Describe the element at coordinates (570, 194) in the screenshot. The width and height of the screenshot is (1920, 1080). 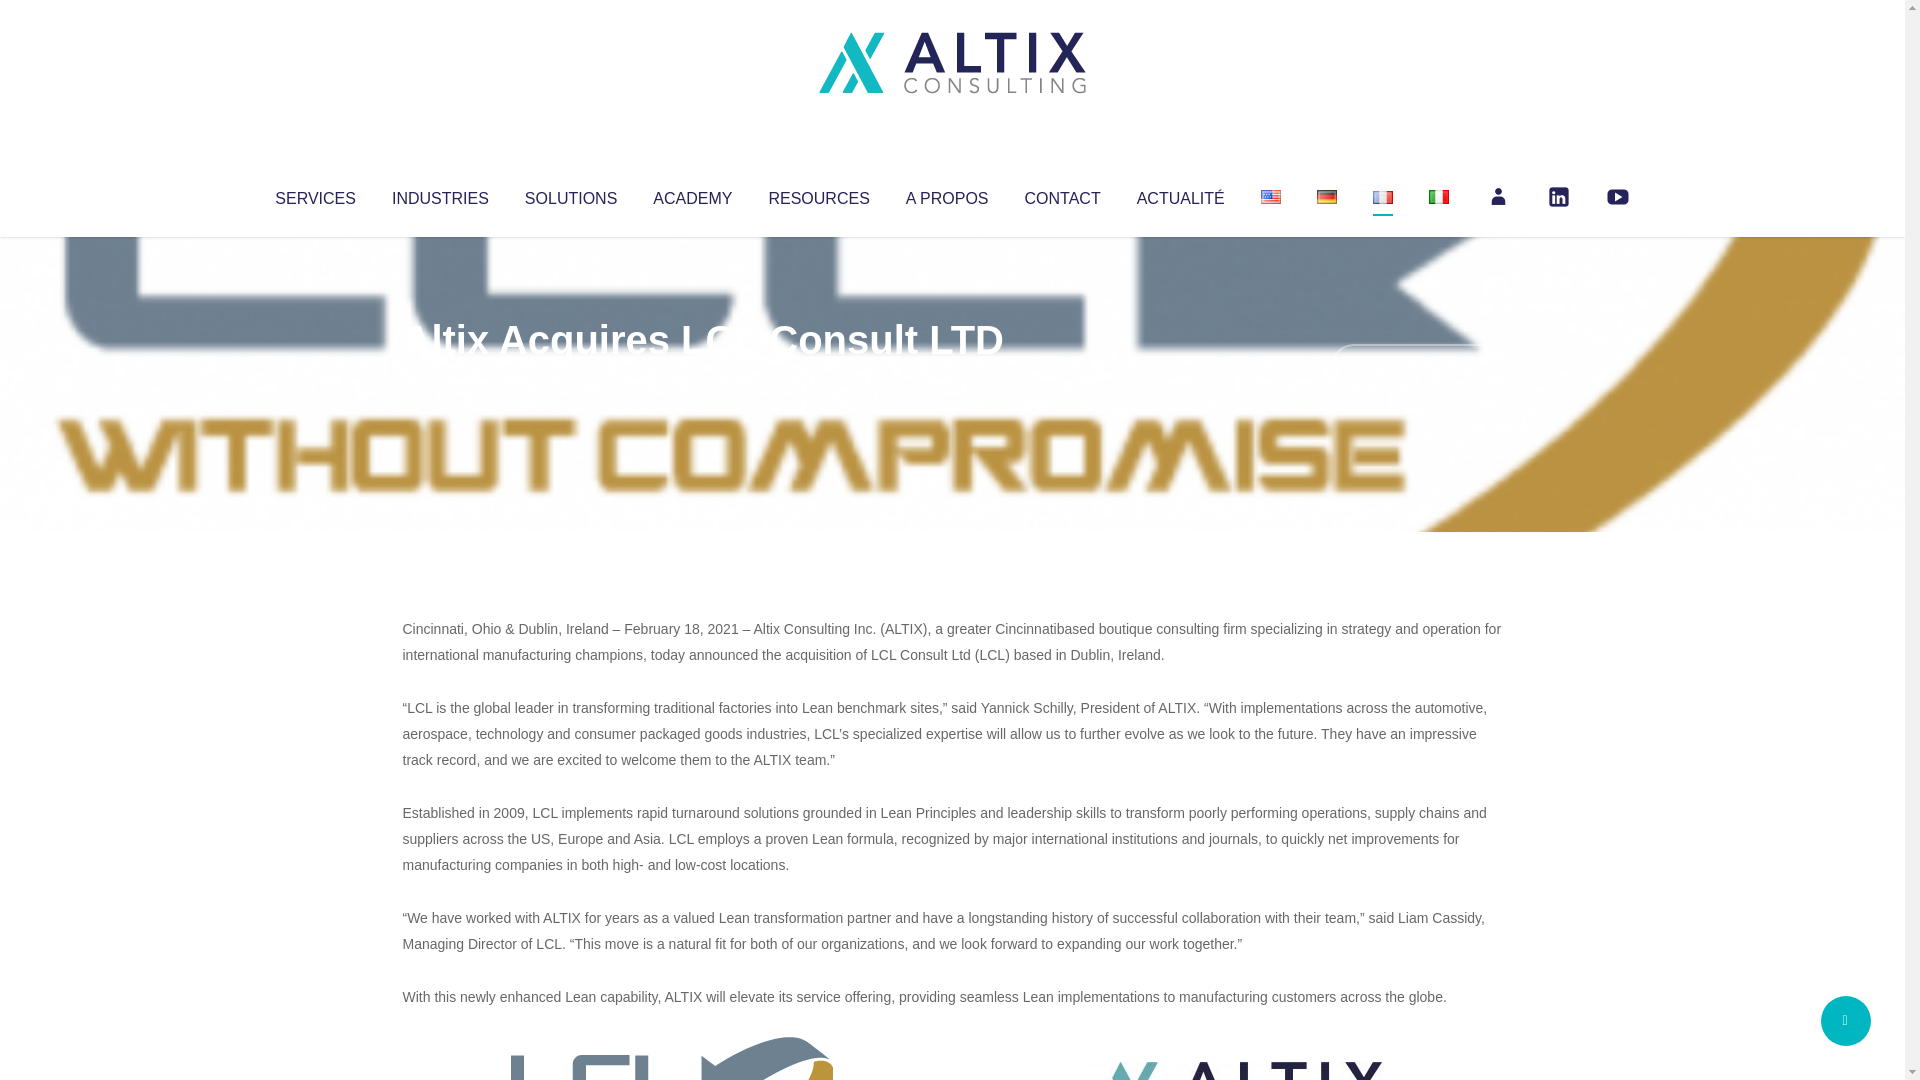
I see `SOLUTIONS` at that location.